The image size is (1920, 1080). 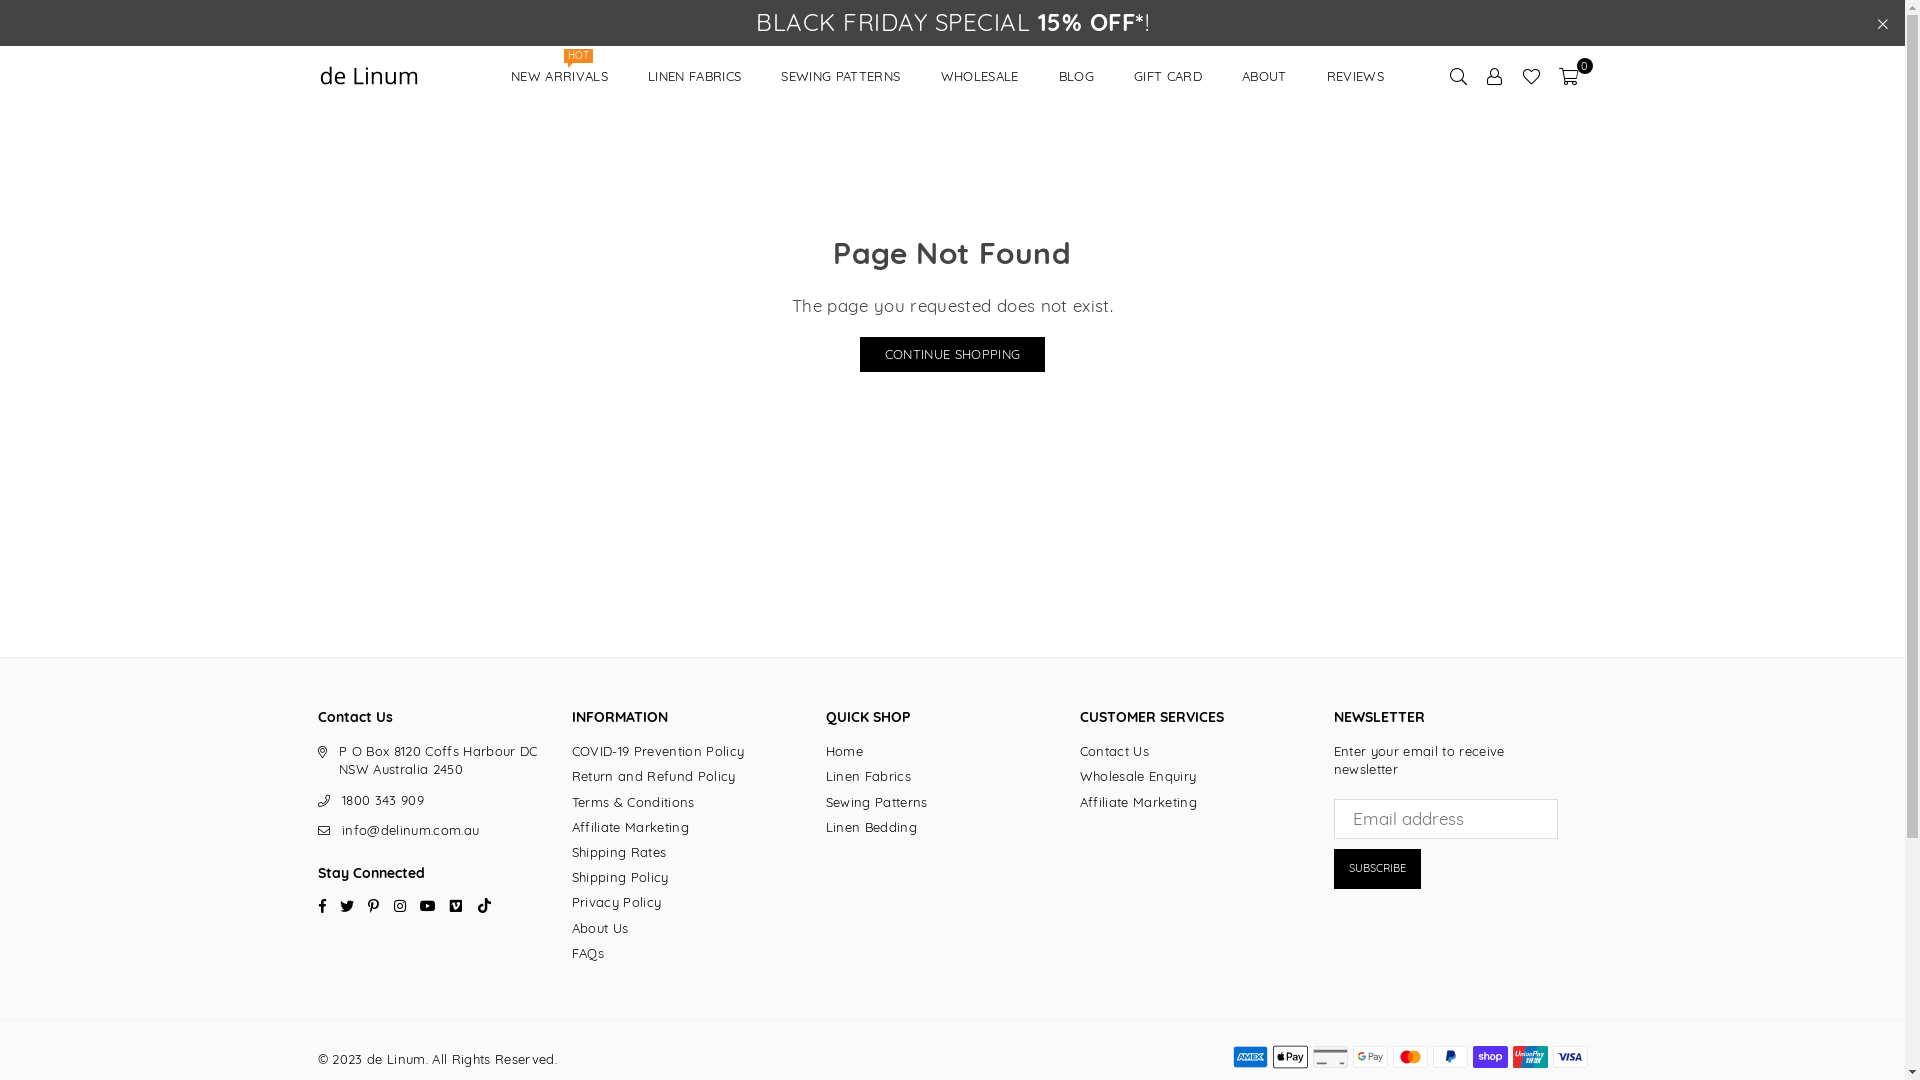 I want to click on Privacy Policy, so click(x=617, y=902).